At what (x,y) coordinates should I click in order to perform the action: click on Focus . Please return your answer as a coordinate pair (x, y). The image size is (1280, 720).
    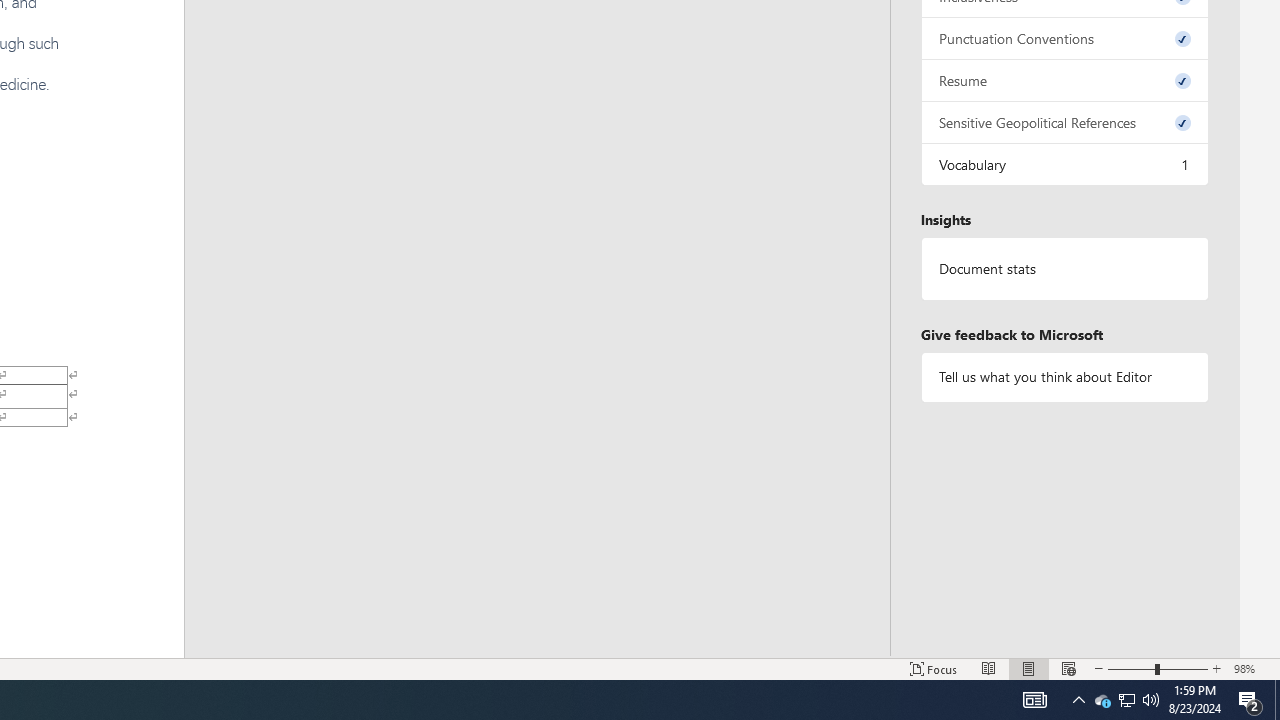
    Looking at the image, I should click on (934, 668).